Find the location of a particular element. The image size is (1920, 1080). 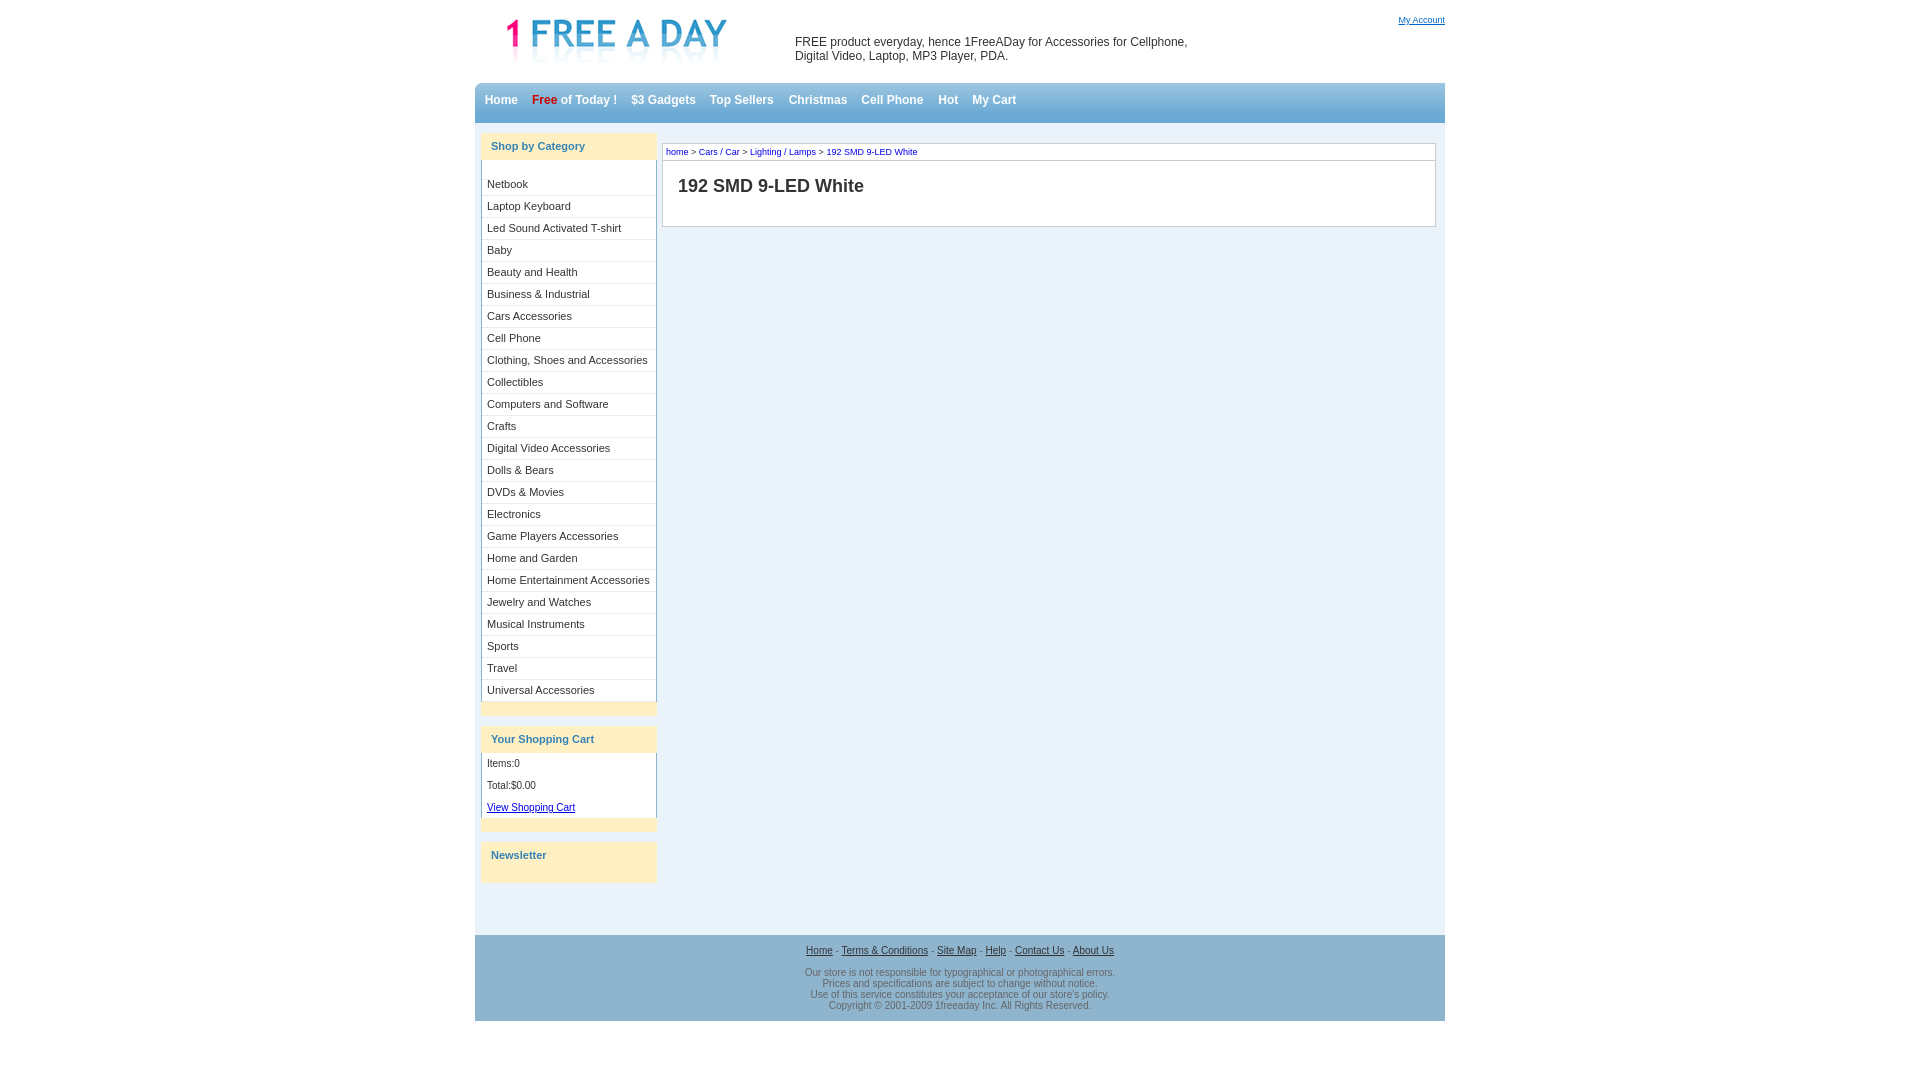

Laptop Keyboard is located at coordinates (572, 206).